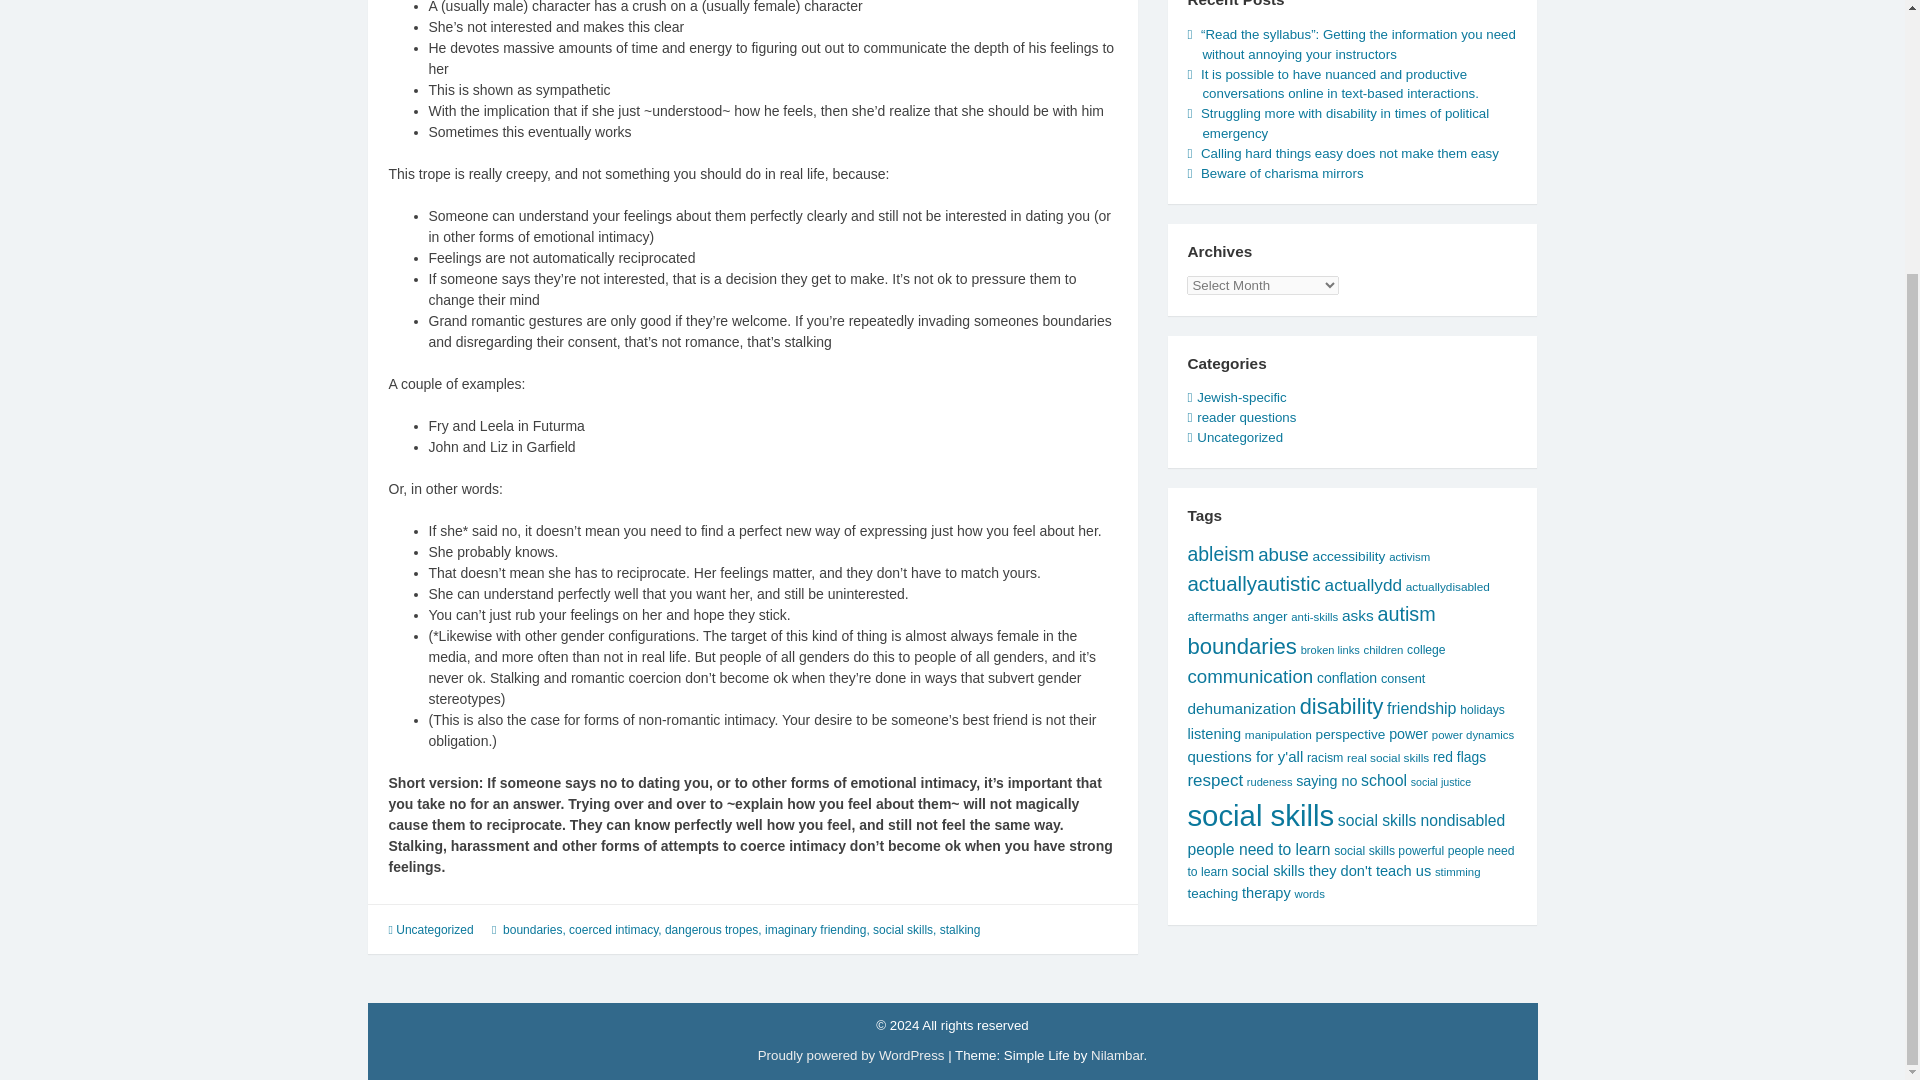 This screenshot has height=1080, width=1920. Describe the element at coordinates (1239, 436) in the screenshot. I see `Uncategorized` at that location.